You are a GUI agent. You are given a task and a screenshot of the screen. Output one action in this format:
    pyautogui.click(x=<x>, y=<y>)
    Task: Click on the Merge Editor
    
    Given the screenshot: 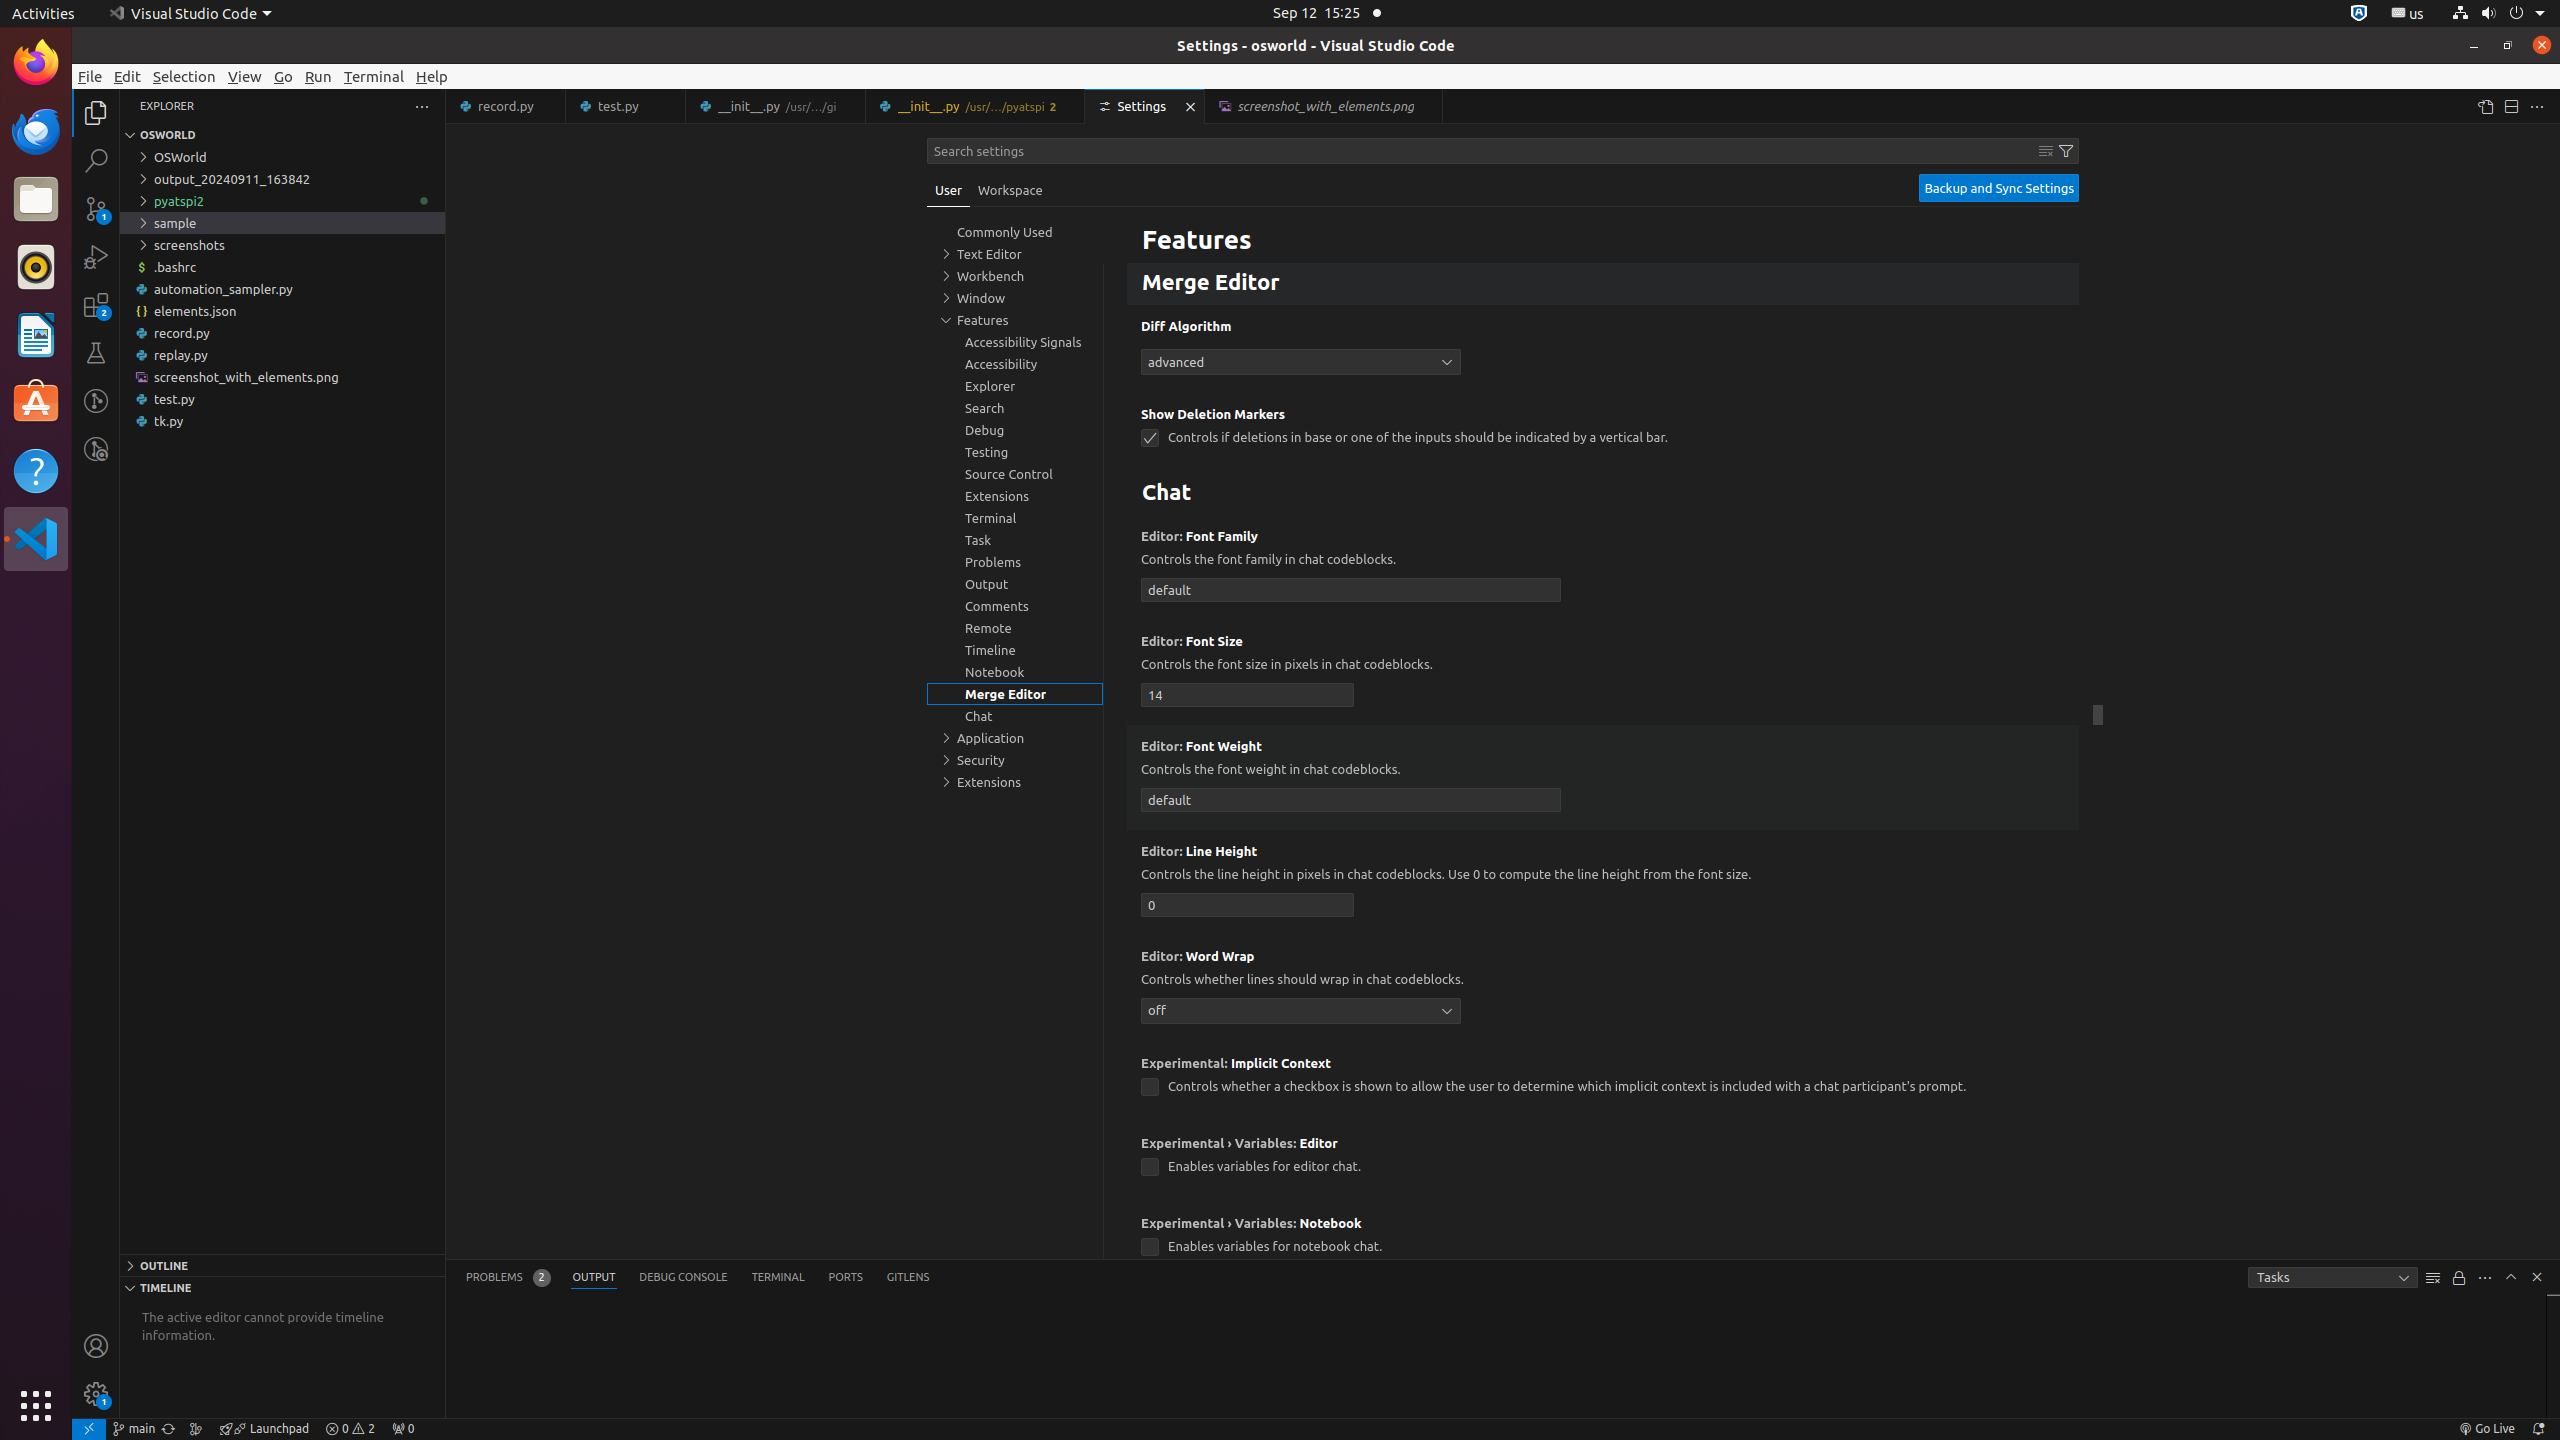 What is the action you would take?
    pyautogui.click(x=1603, y=284)
    